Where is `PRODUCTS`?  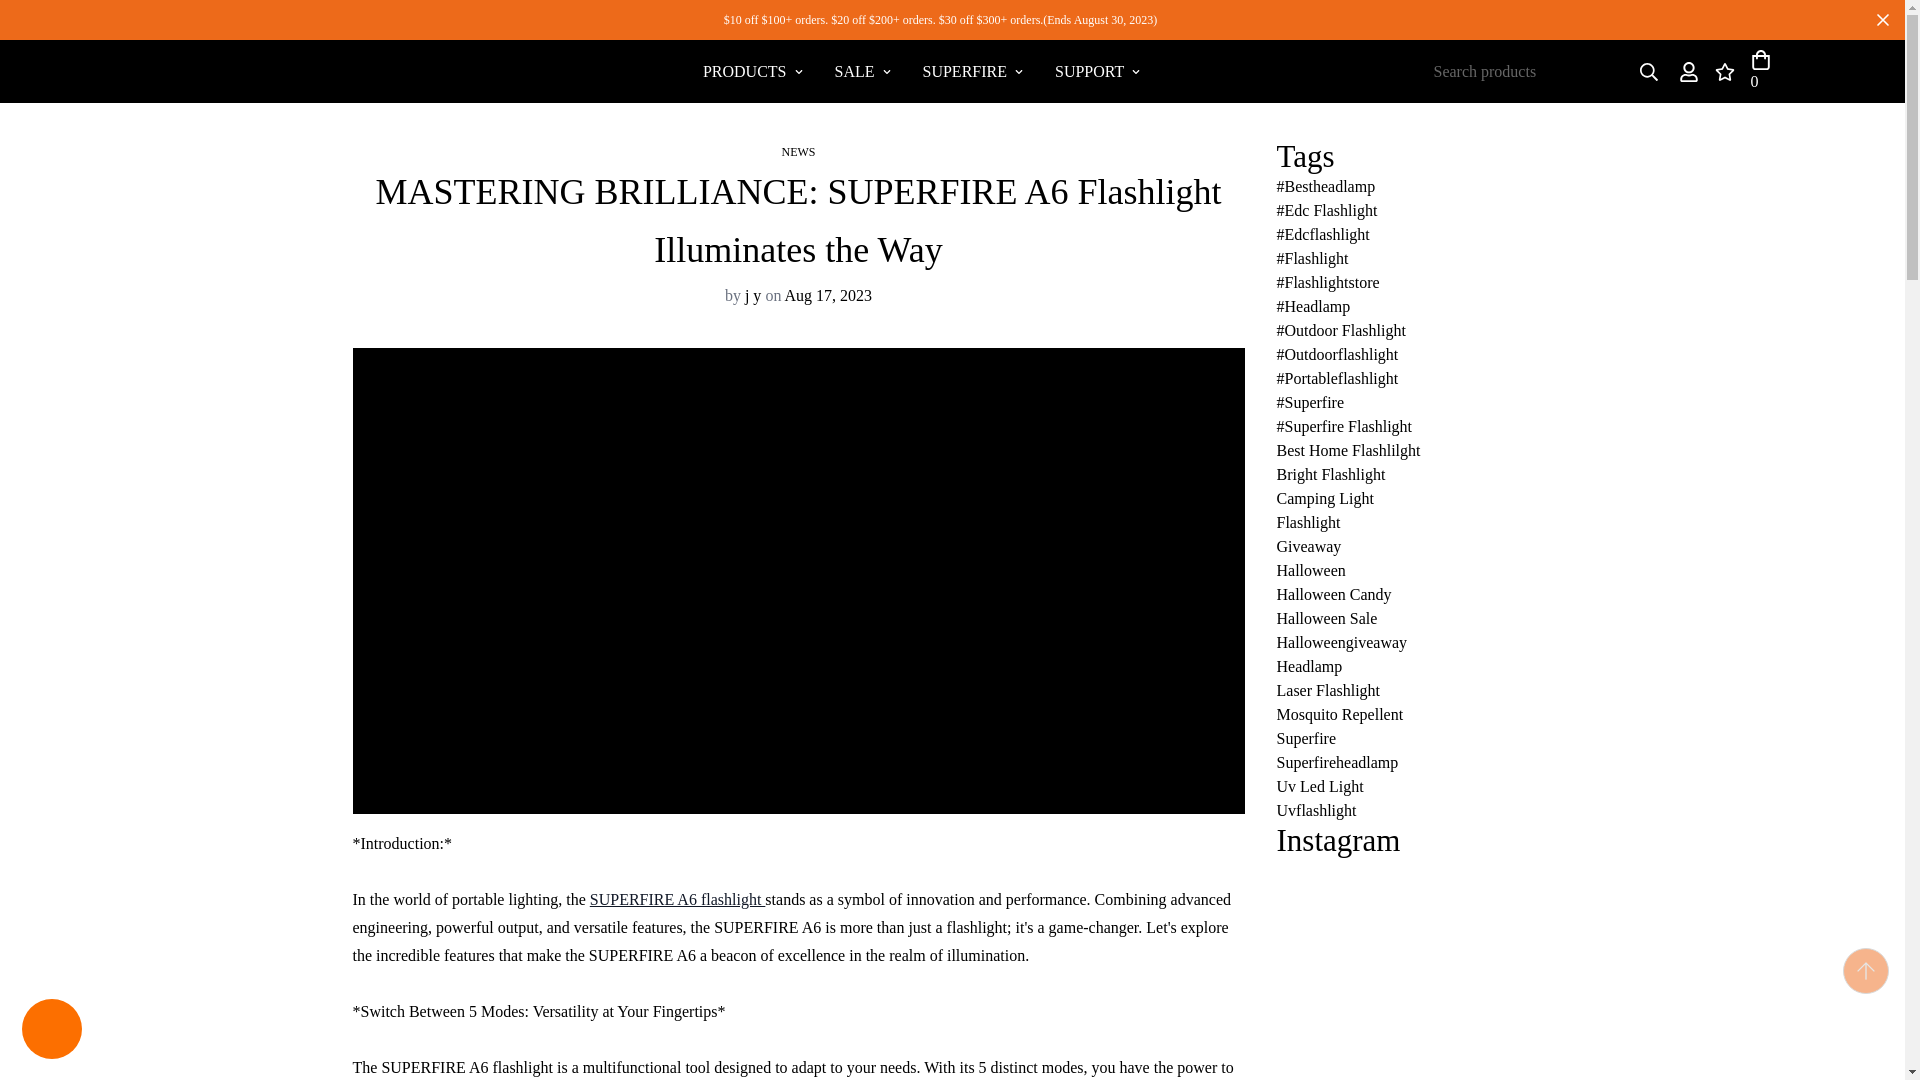
PRODUCTS is located at coordinates (862, 70).